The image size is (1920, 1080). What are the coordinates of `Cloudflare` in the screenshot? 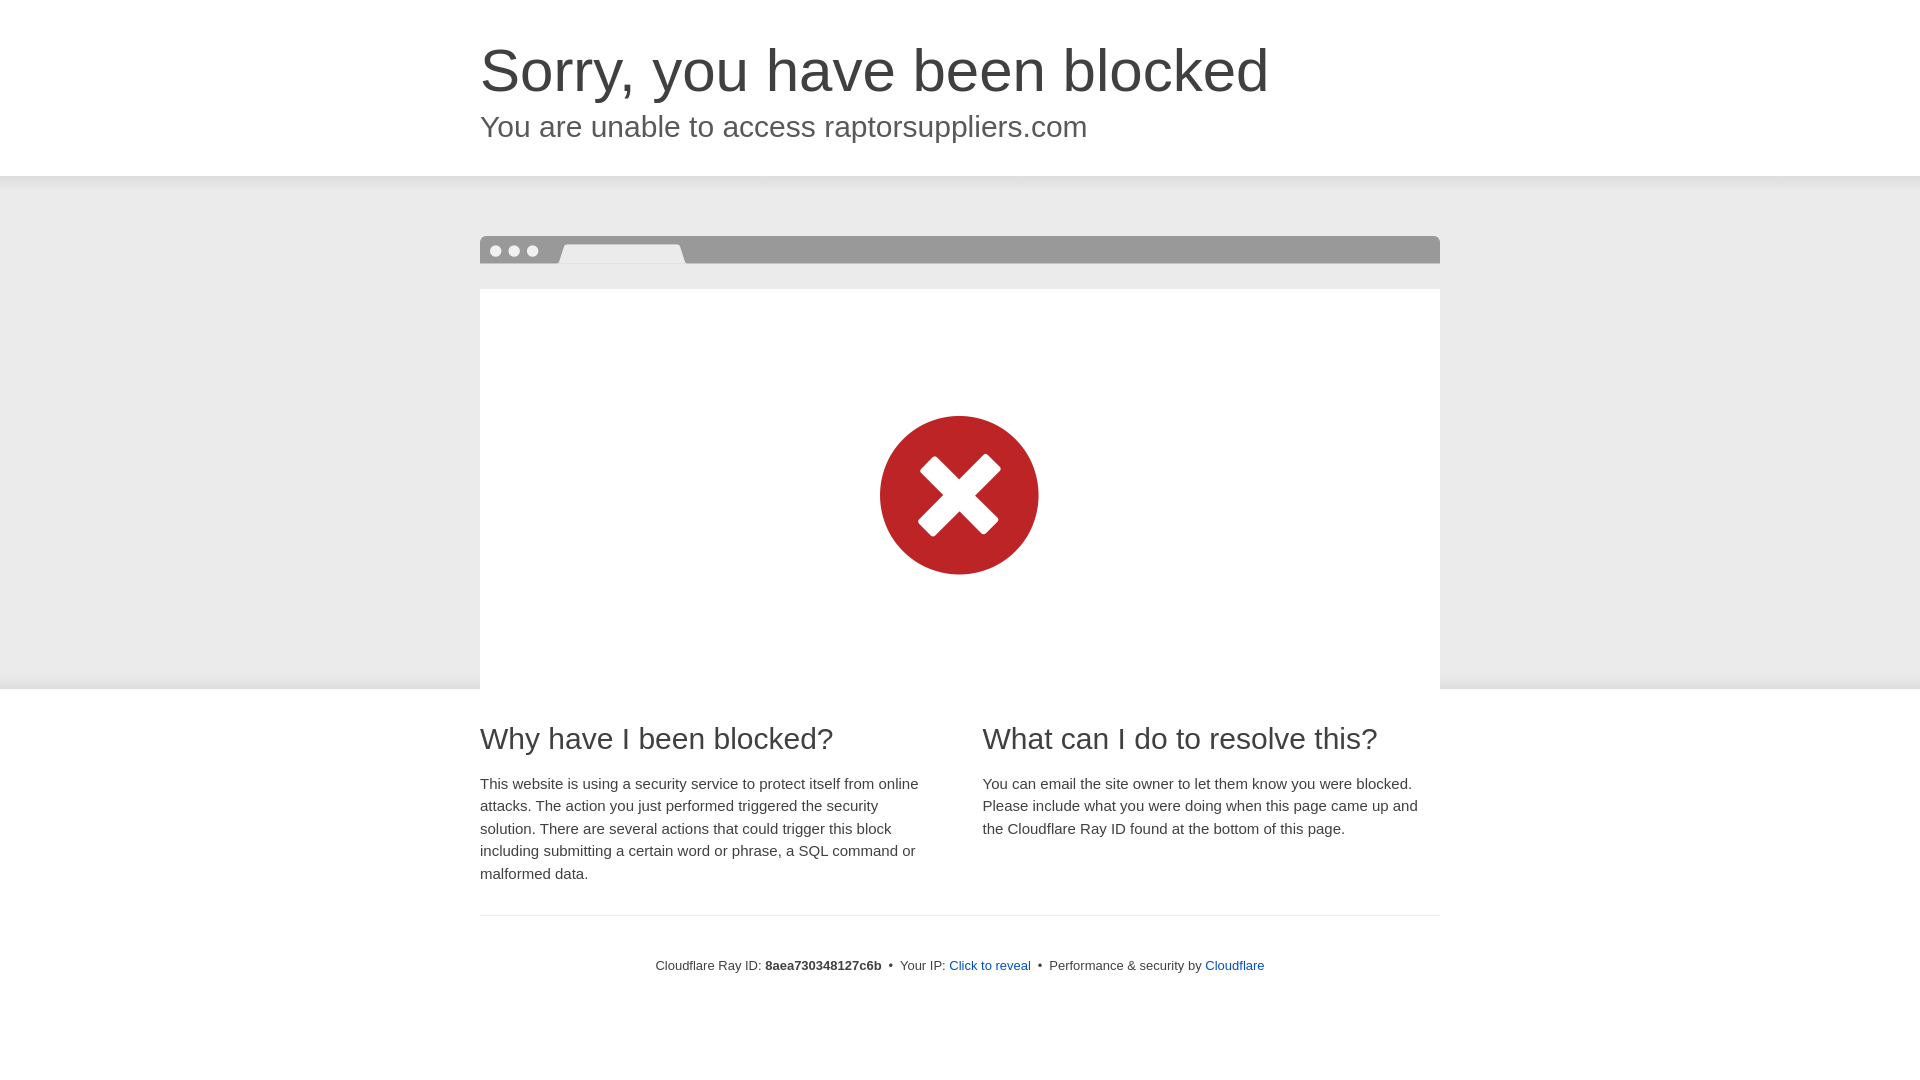 It's located at (1234, 965).